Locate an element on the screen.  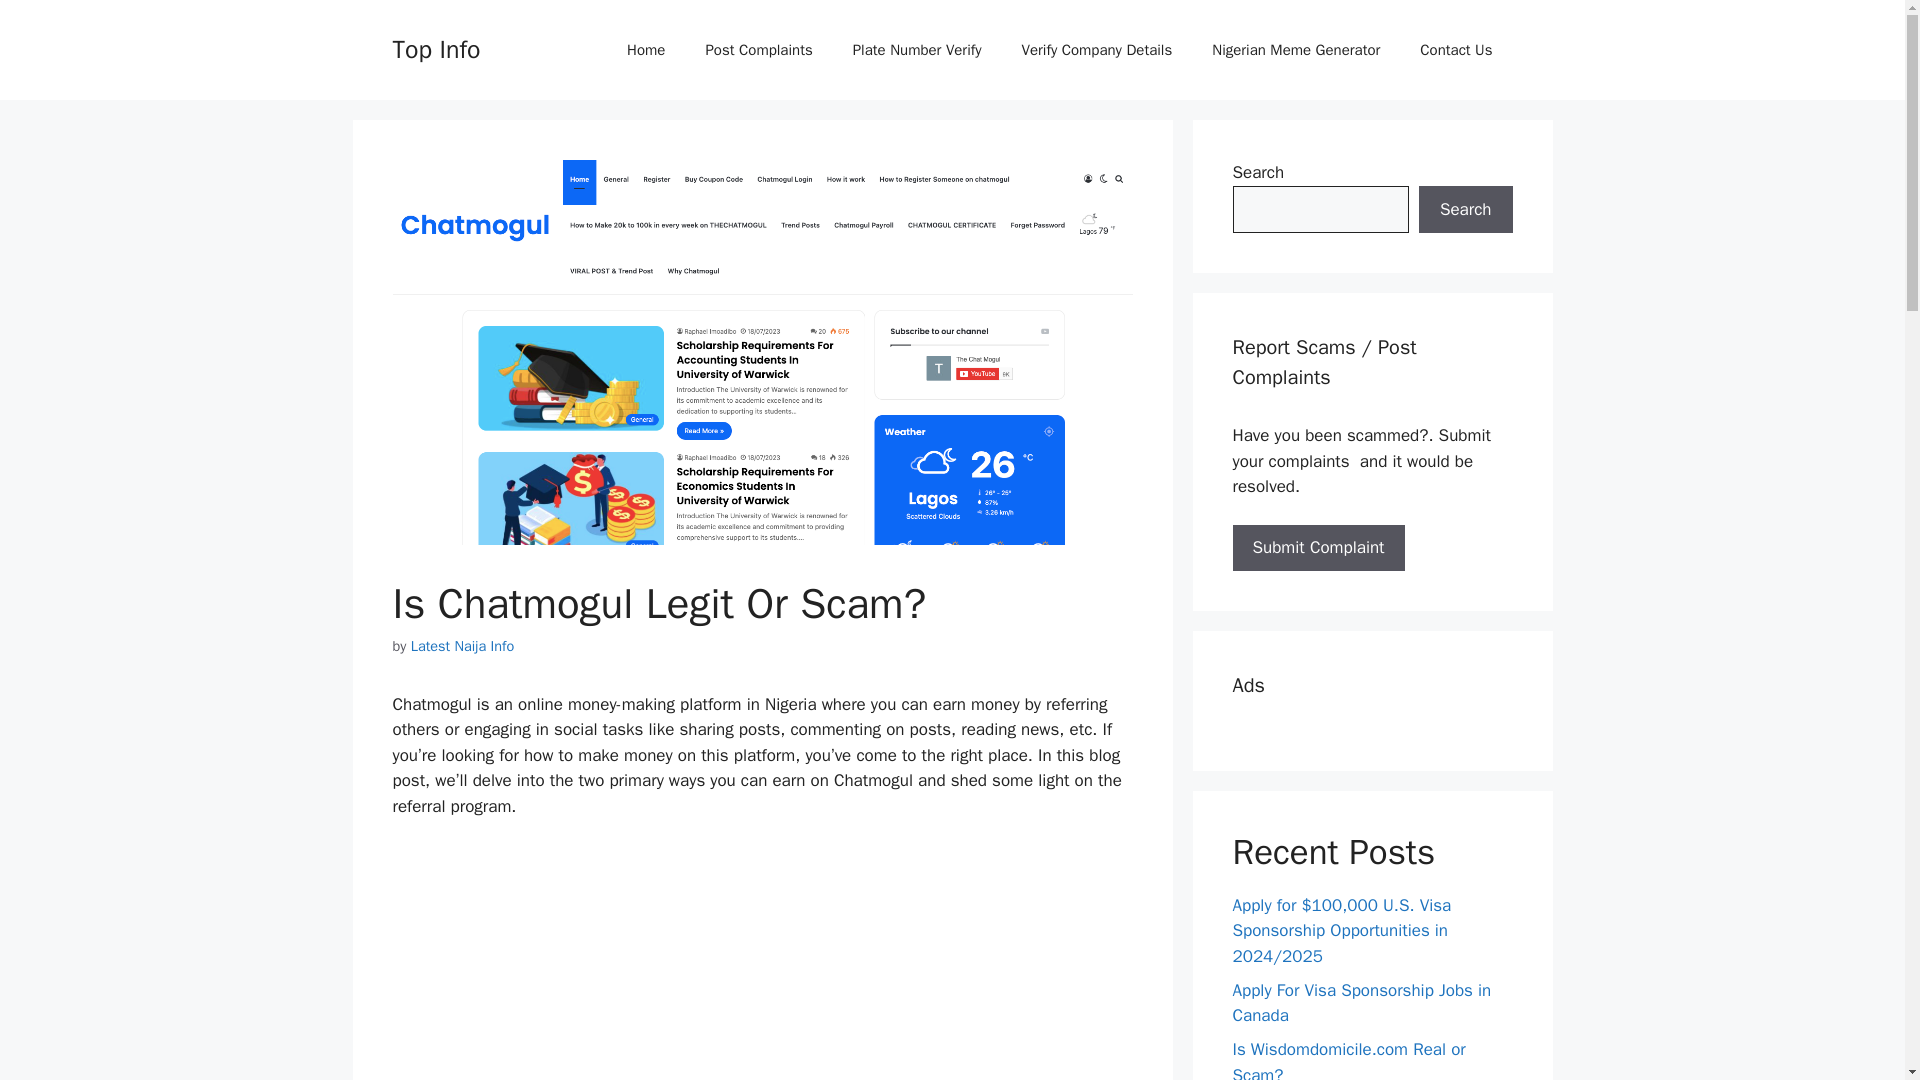
Is Wisdomdomicile.com Real or Scam? is located at coordinates (1348, 1059).